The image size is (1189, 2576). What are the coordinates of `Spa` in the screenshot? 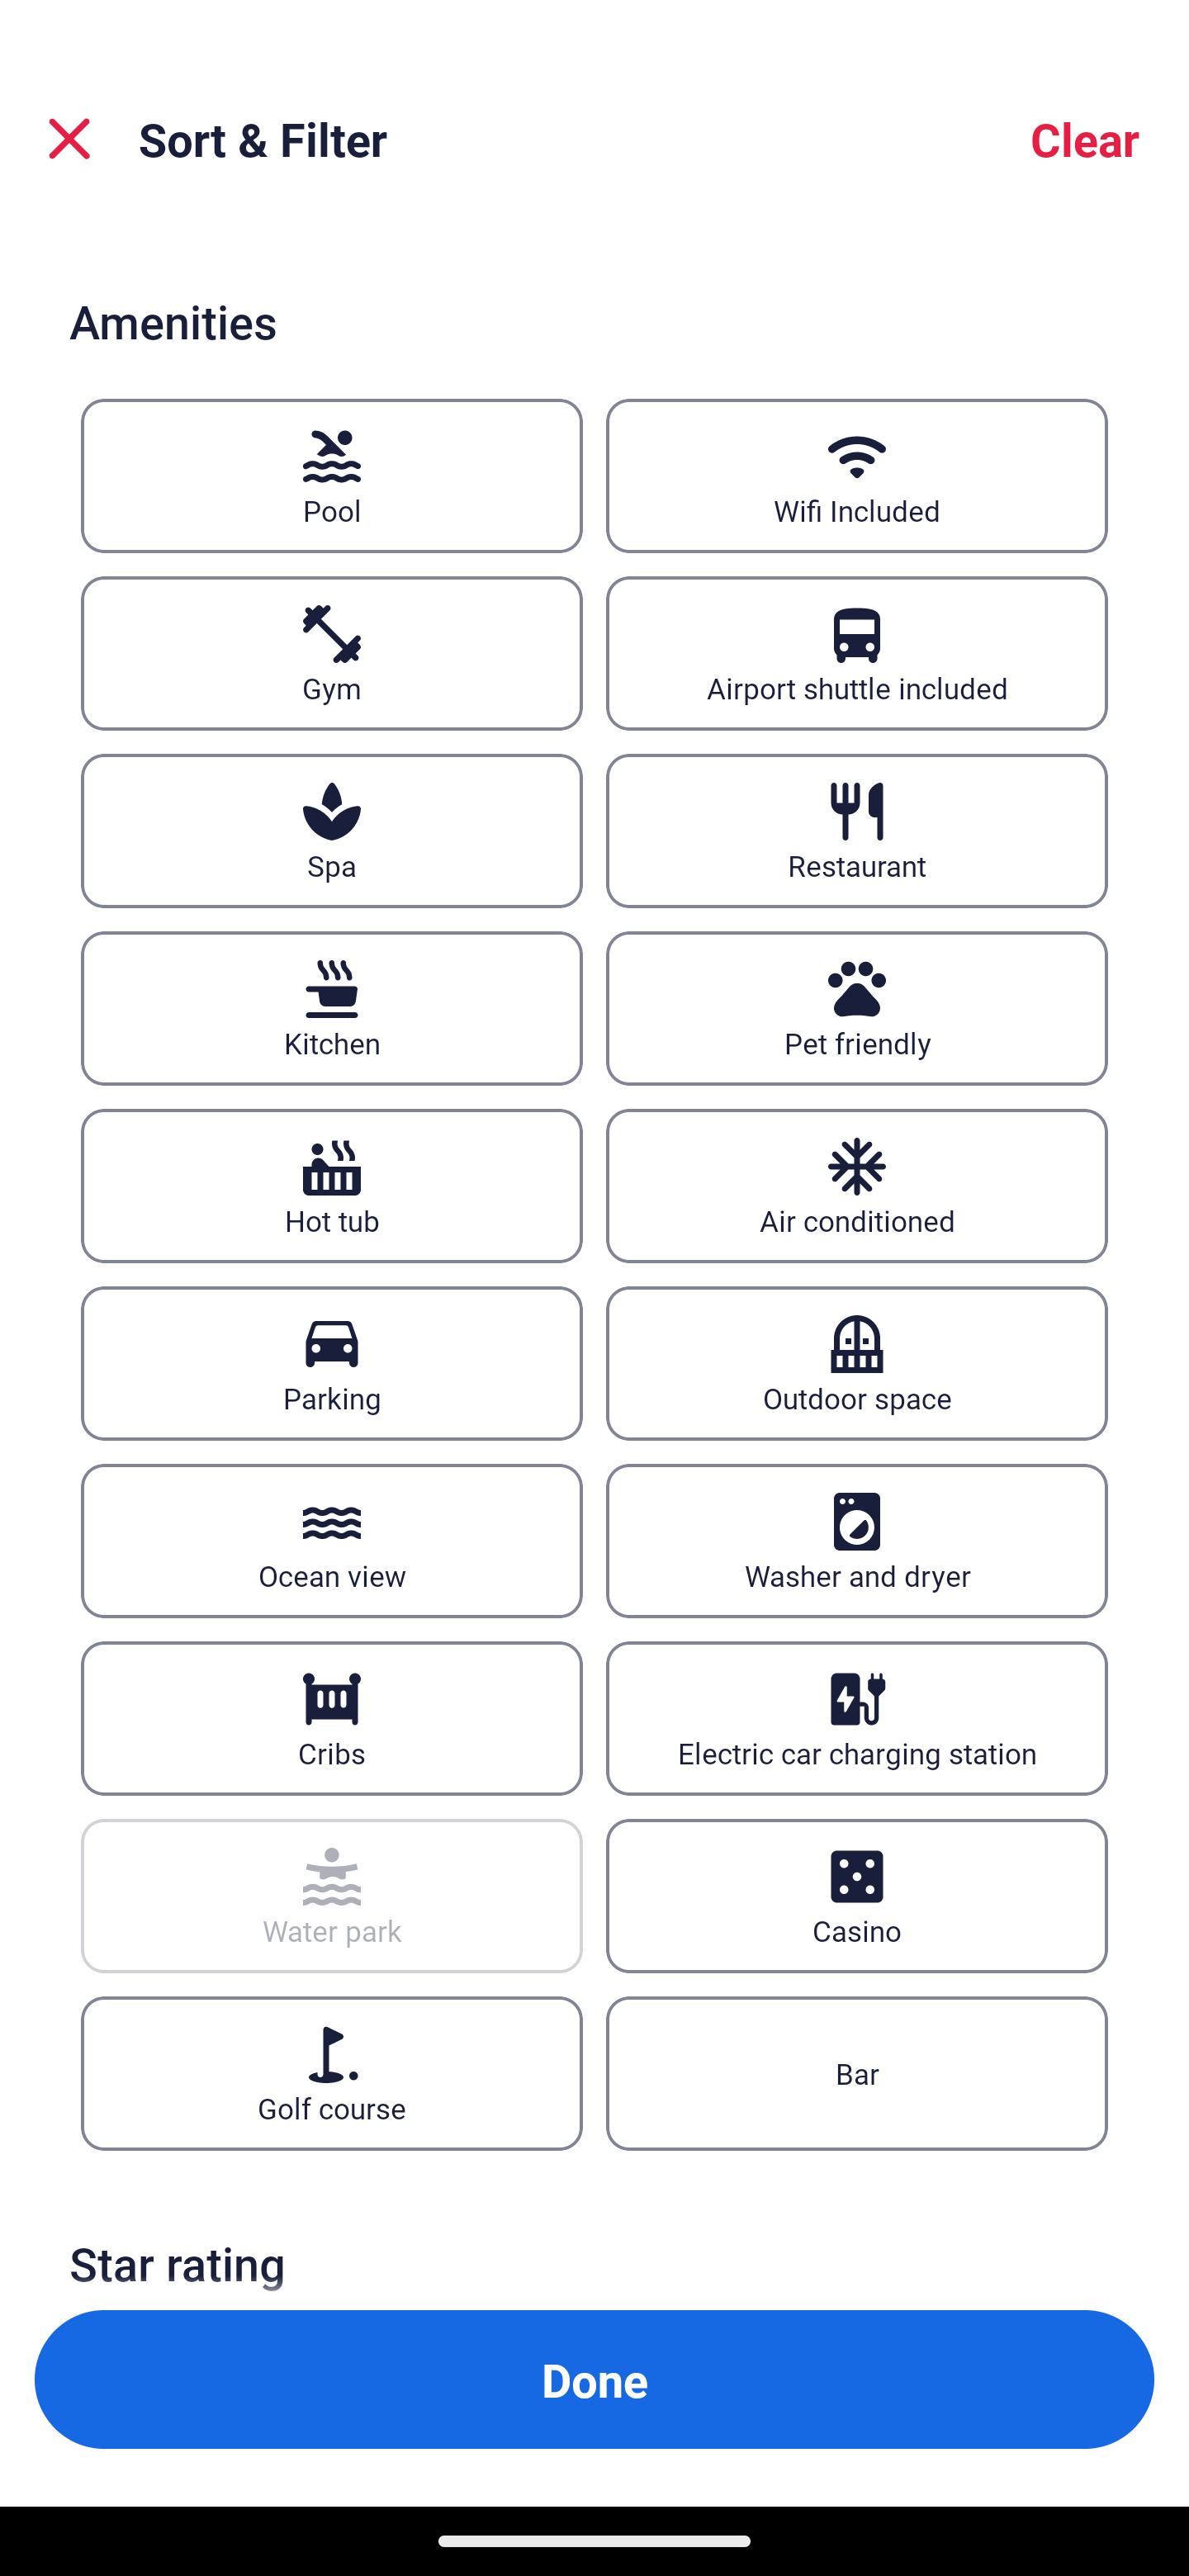 It's located at (331, 832).